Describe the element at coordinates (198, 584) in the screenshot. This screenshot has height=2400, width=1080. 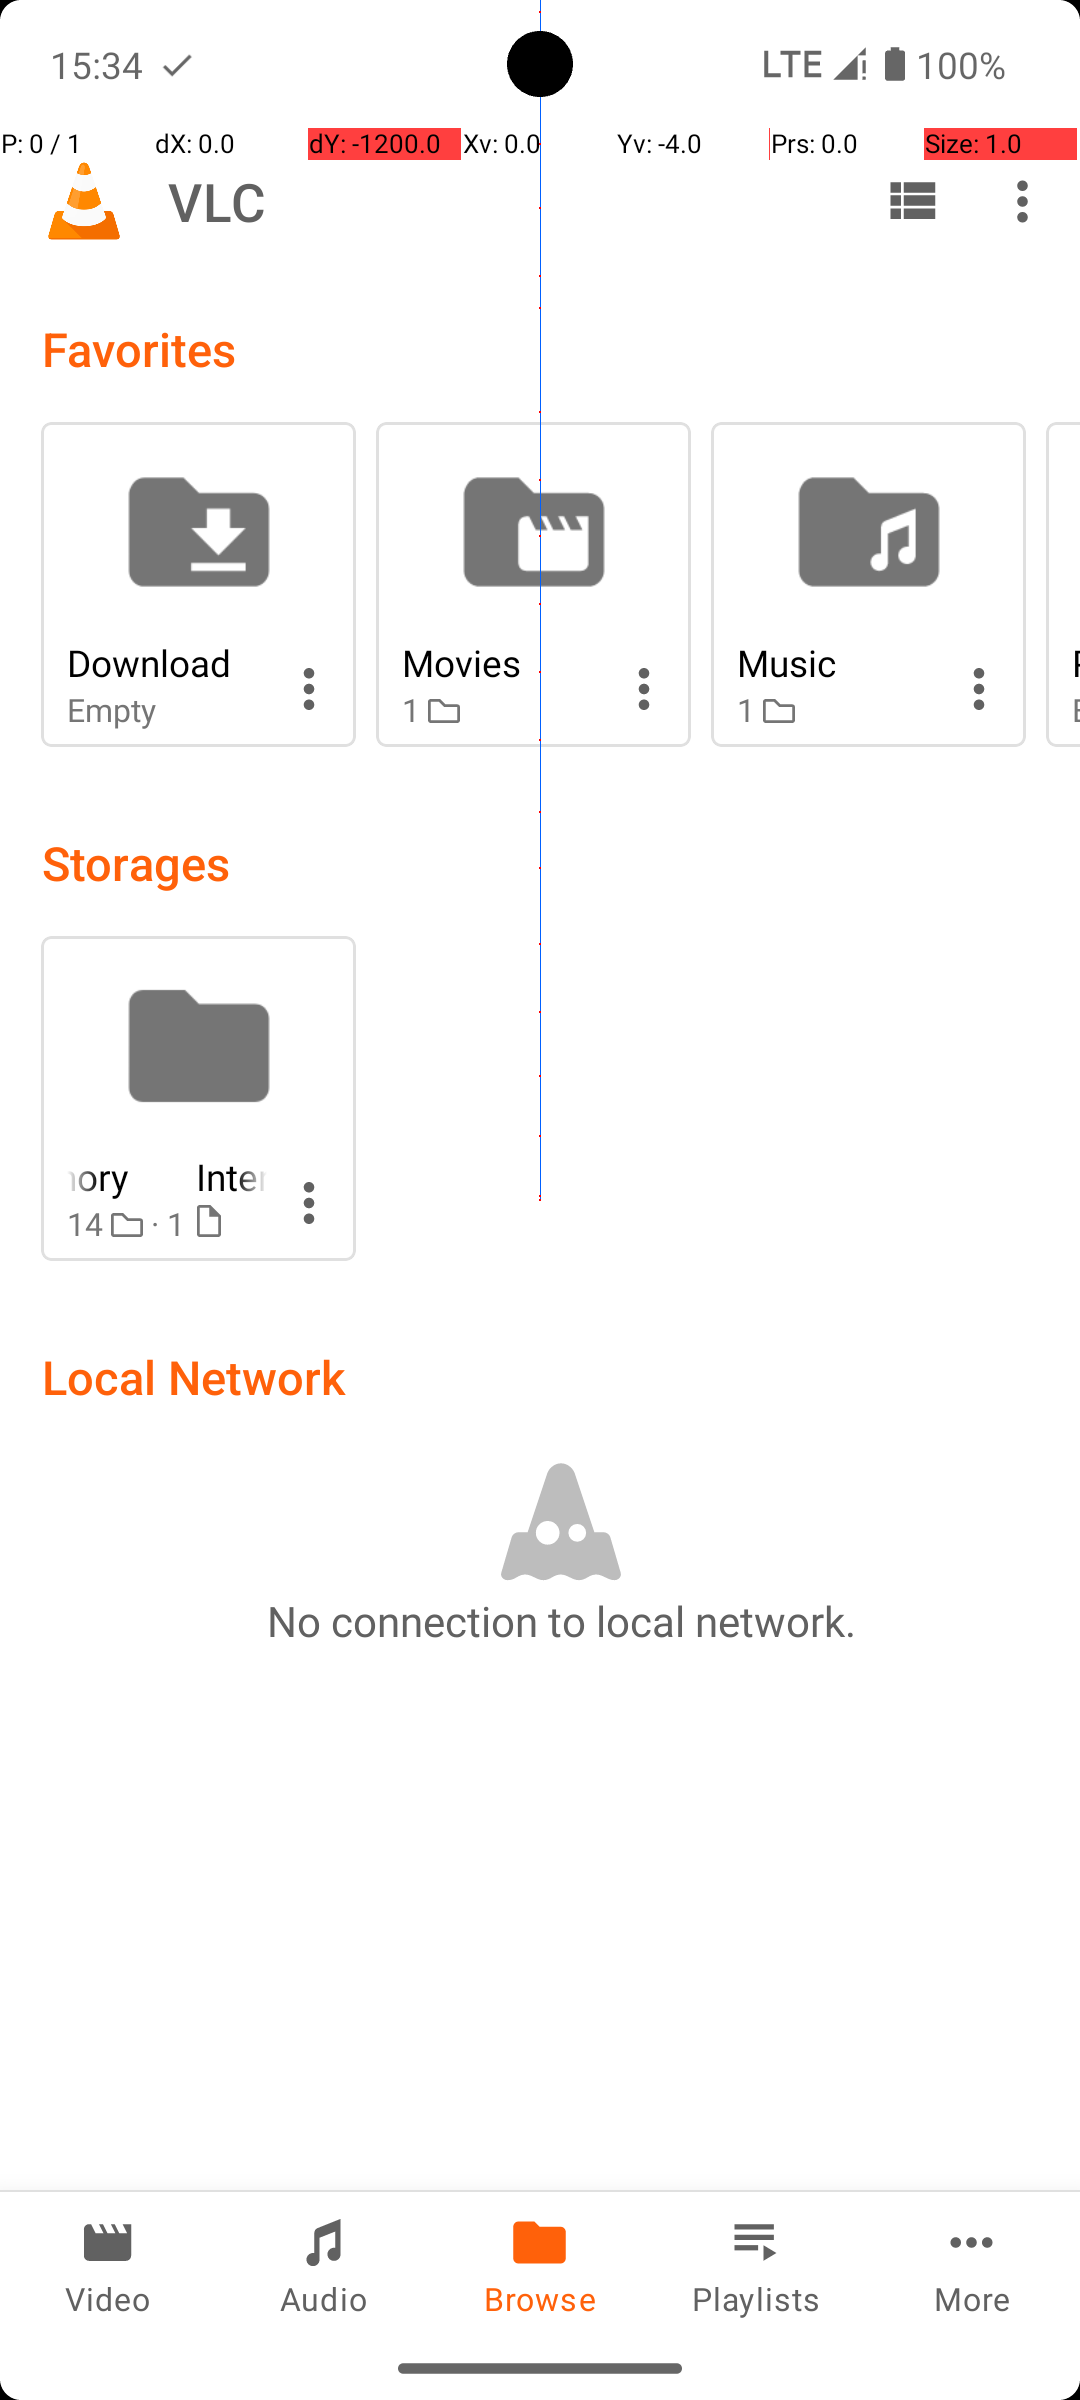
I see `Favorite: Download, Empty` at that location.